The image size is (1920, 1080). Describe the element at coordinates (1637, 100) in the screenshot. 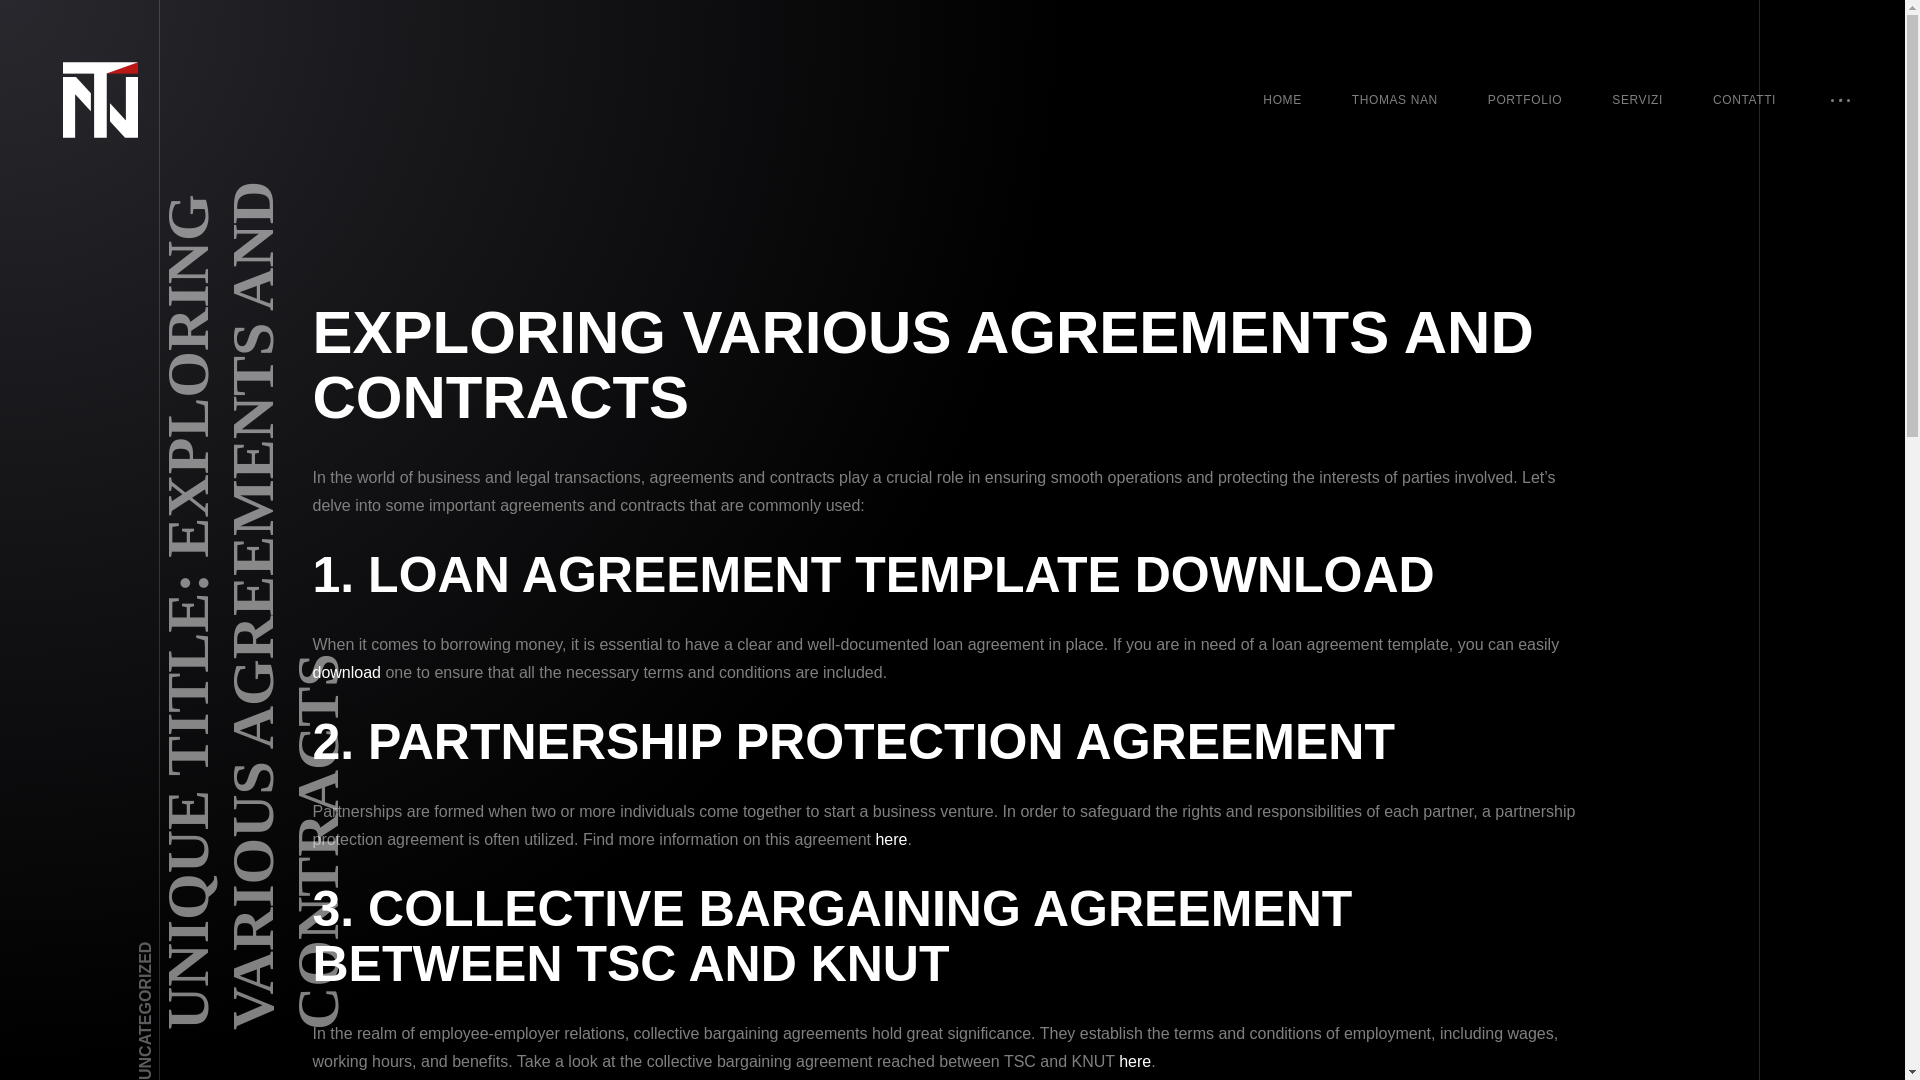

I see `SERVIZI` at that location.